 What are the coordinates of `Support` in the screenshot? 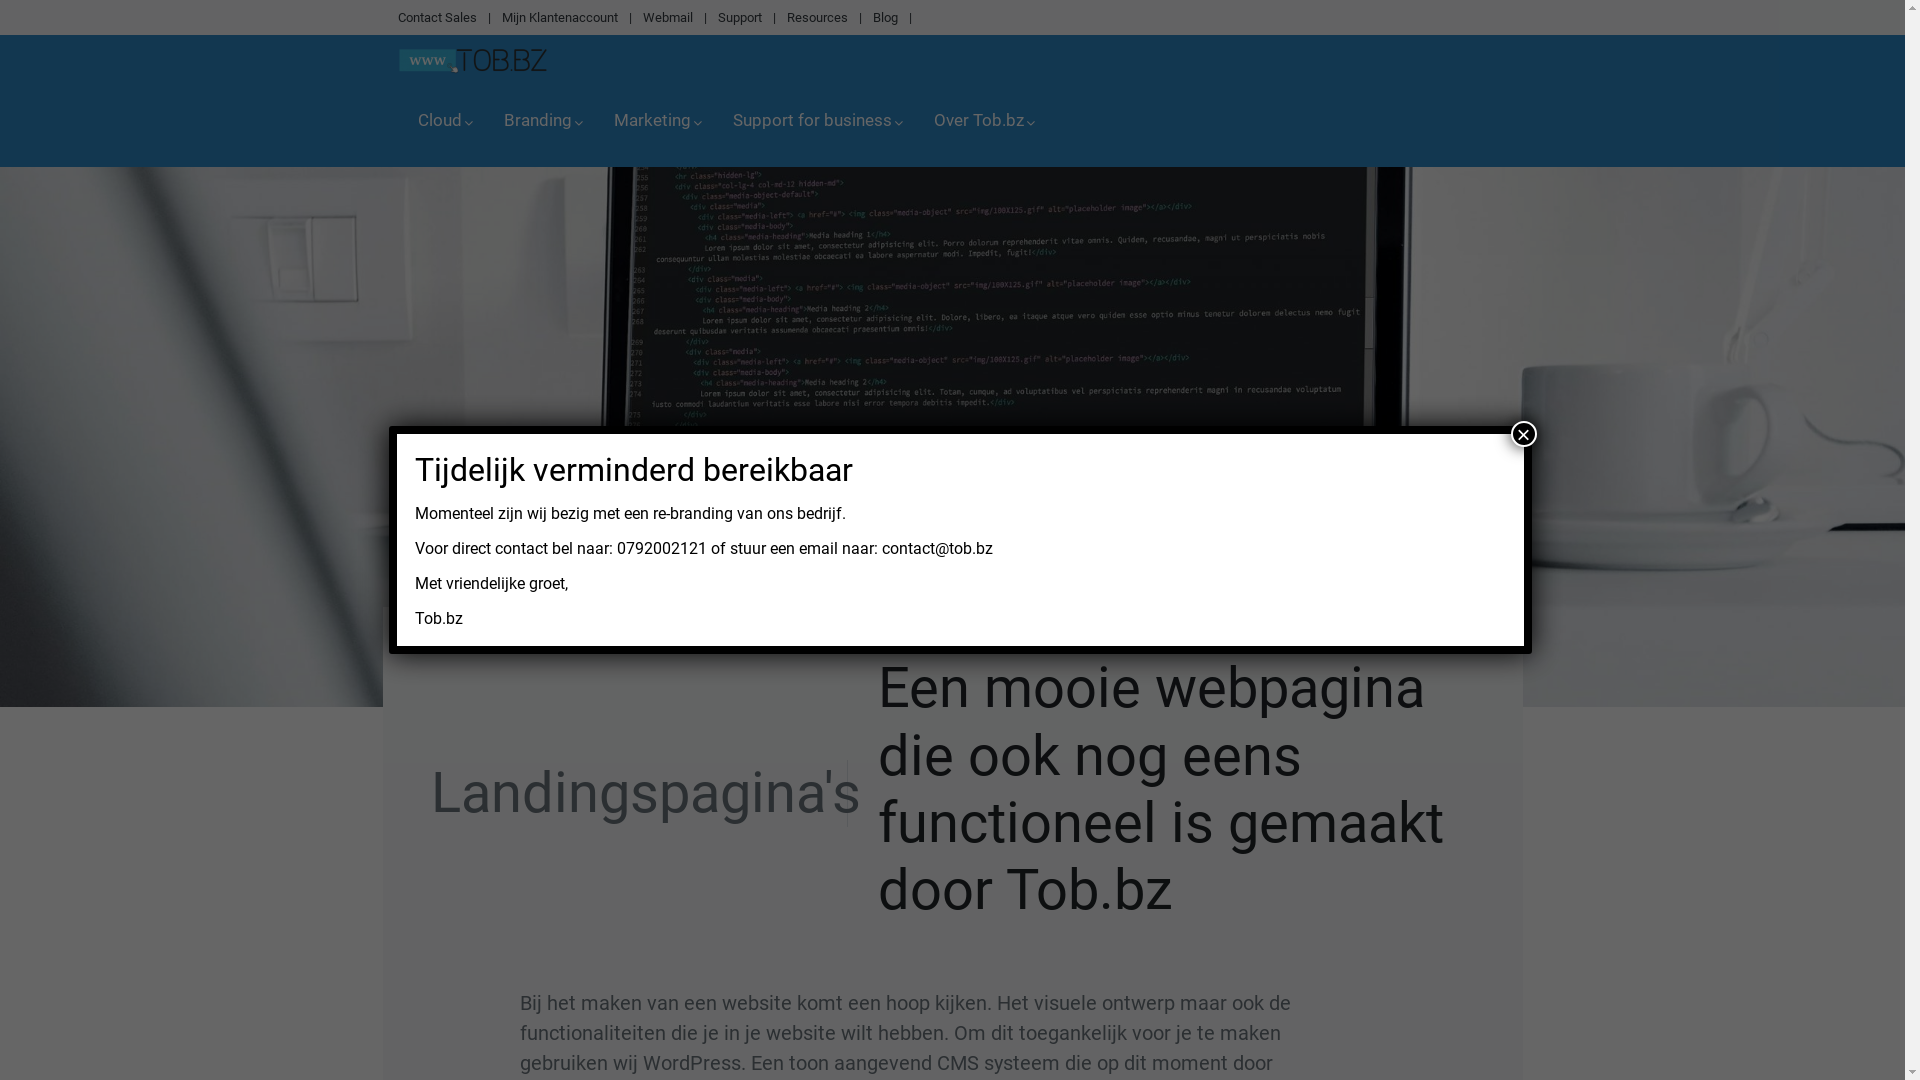 It's located at (740, 18).